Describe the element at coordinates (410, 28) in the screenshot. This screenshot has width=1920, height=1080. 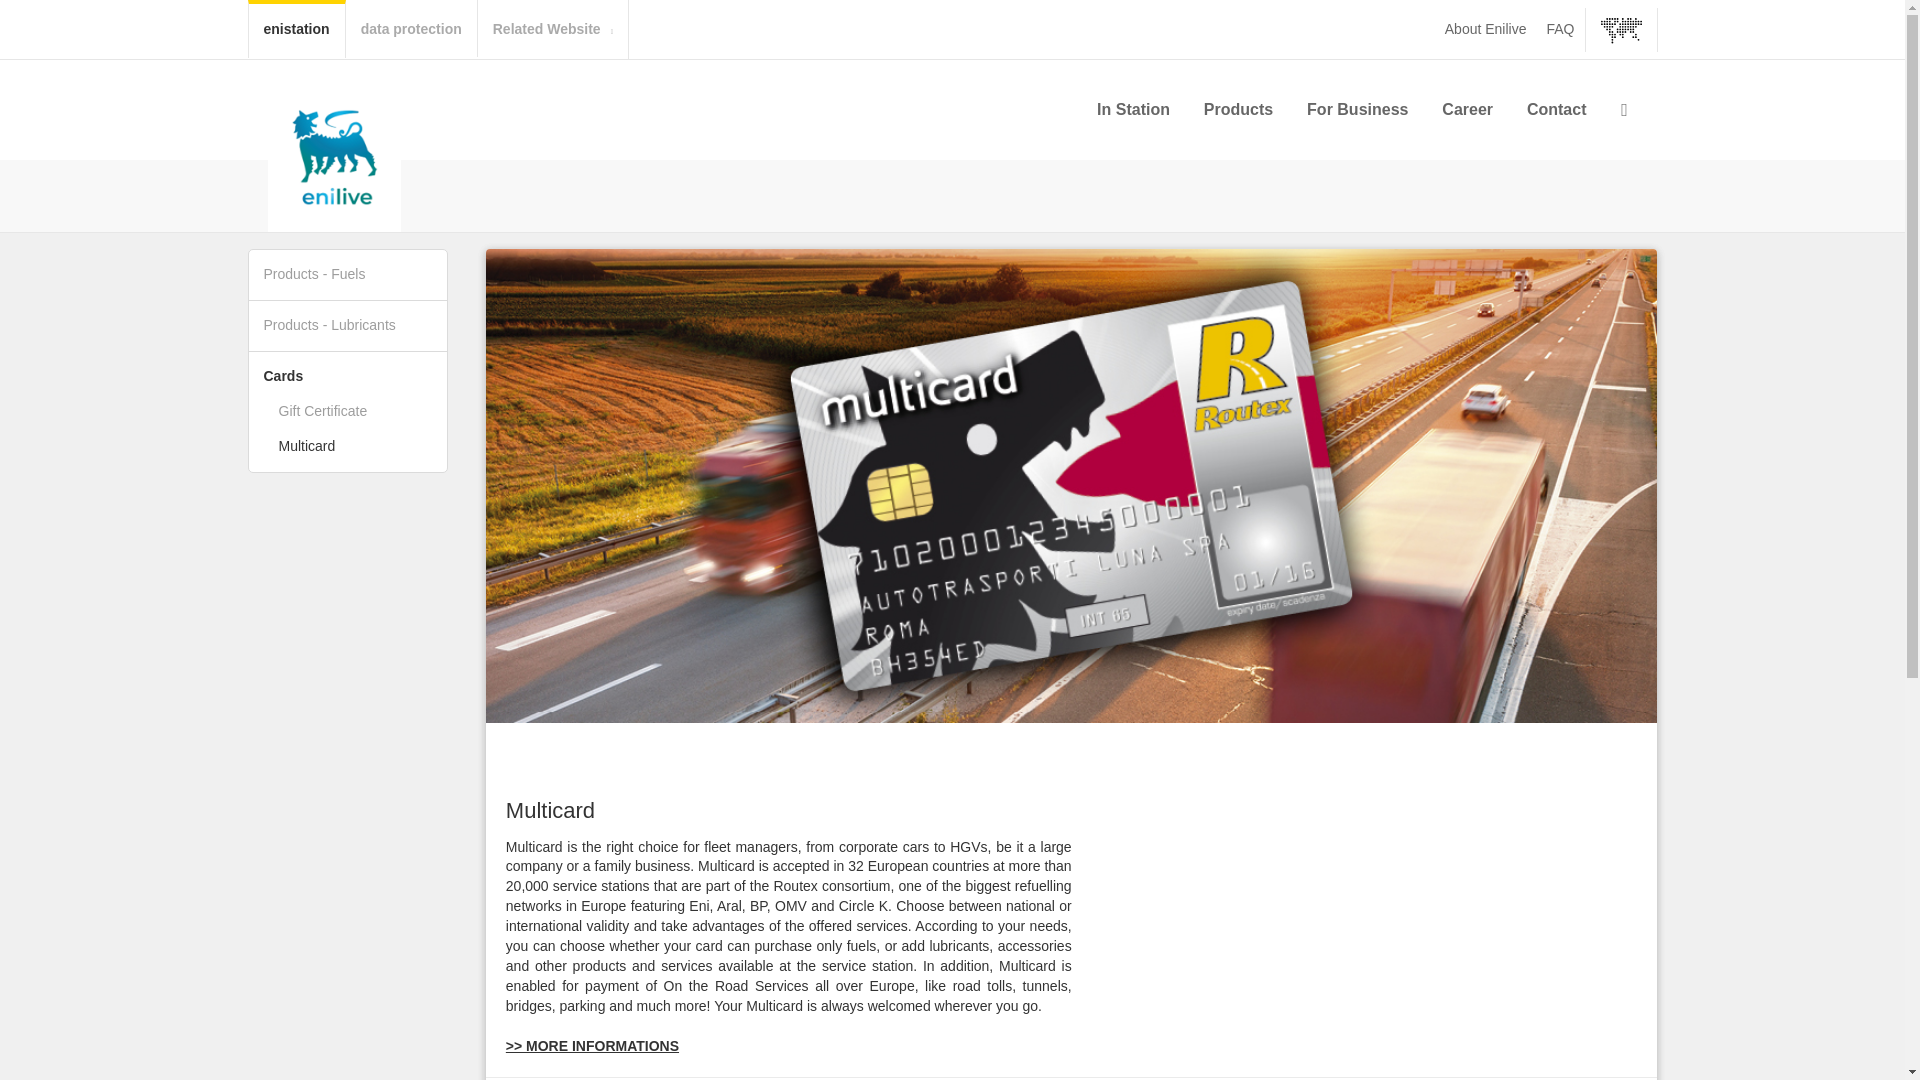
I see `DSGVO` at that location.